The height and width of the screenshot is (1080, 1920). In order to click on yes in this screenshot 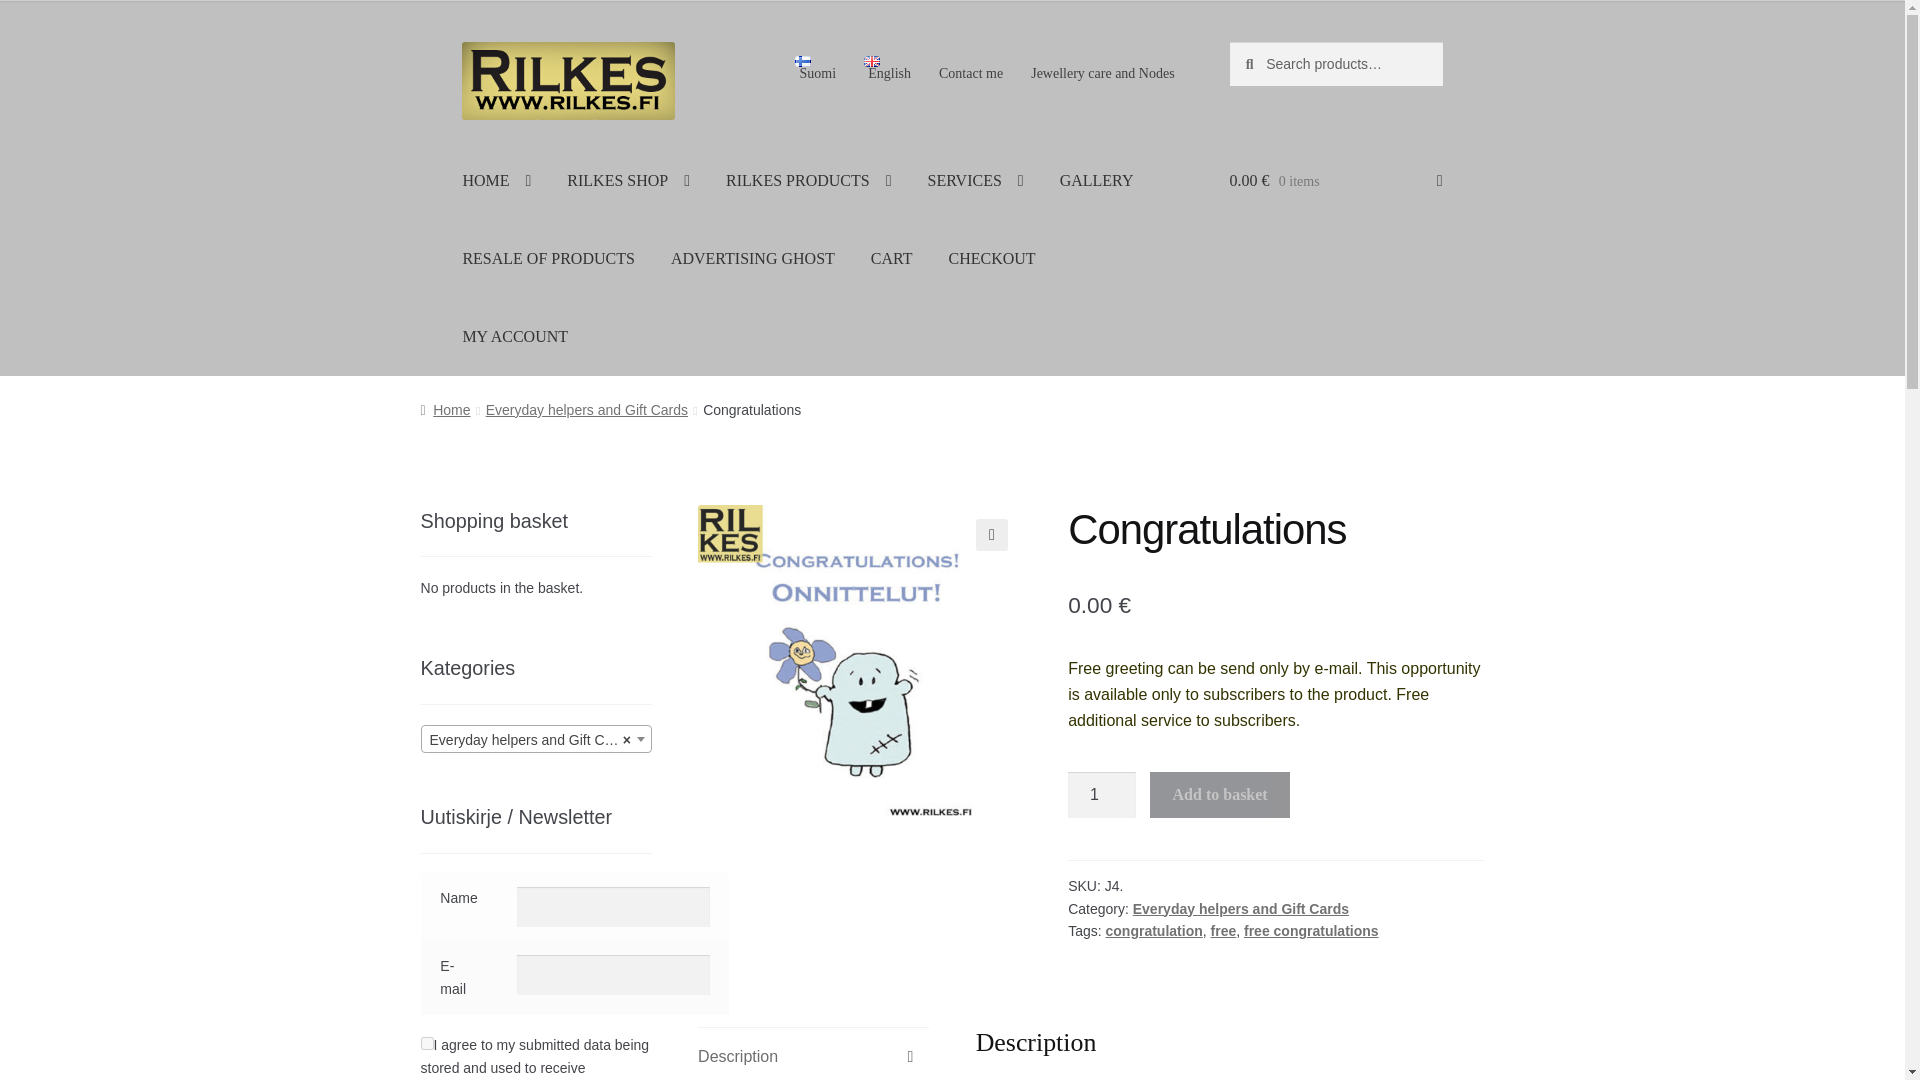, I will do `click(426, 1042)`.